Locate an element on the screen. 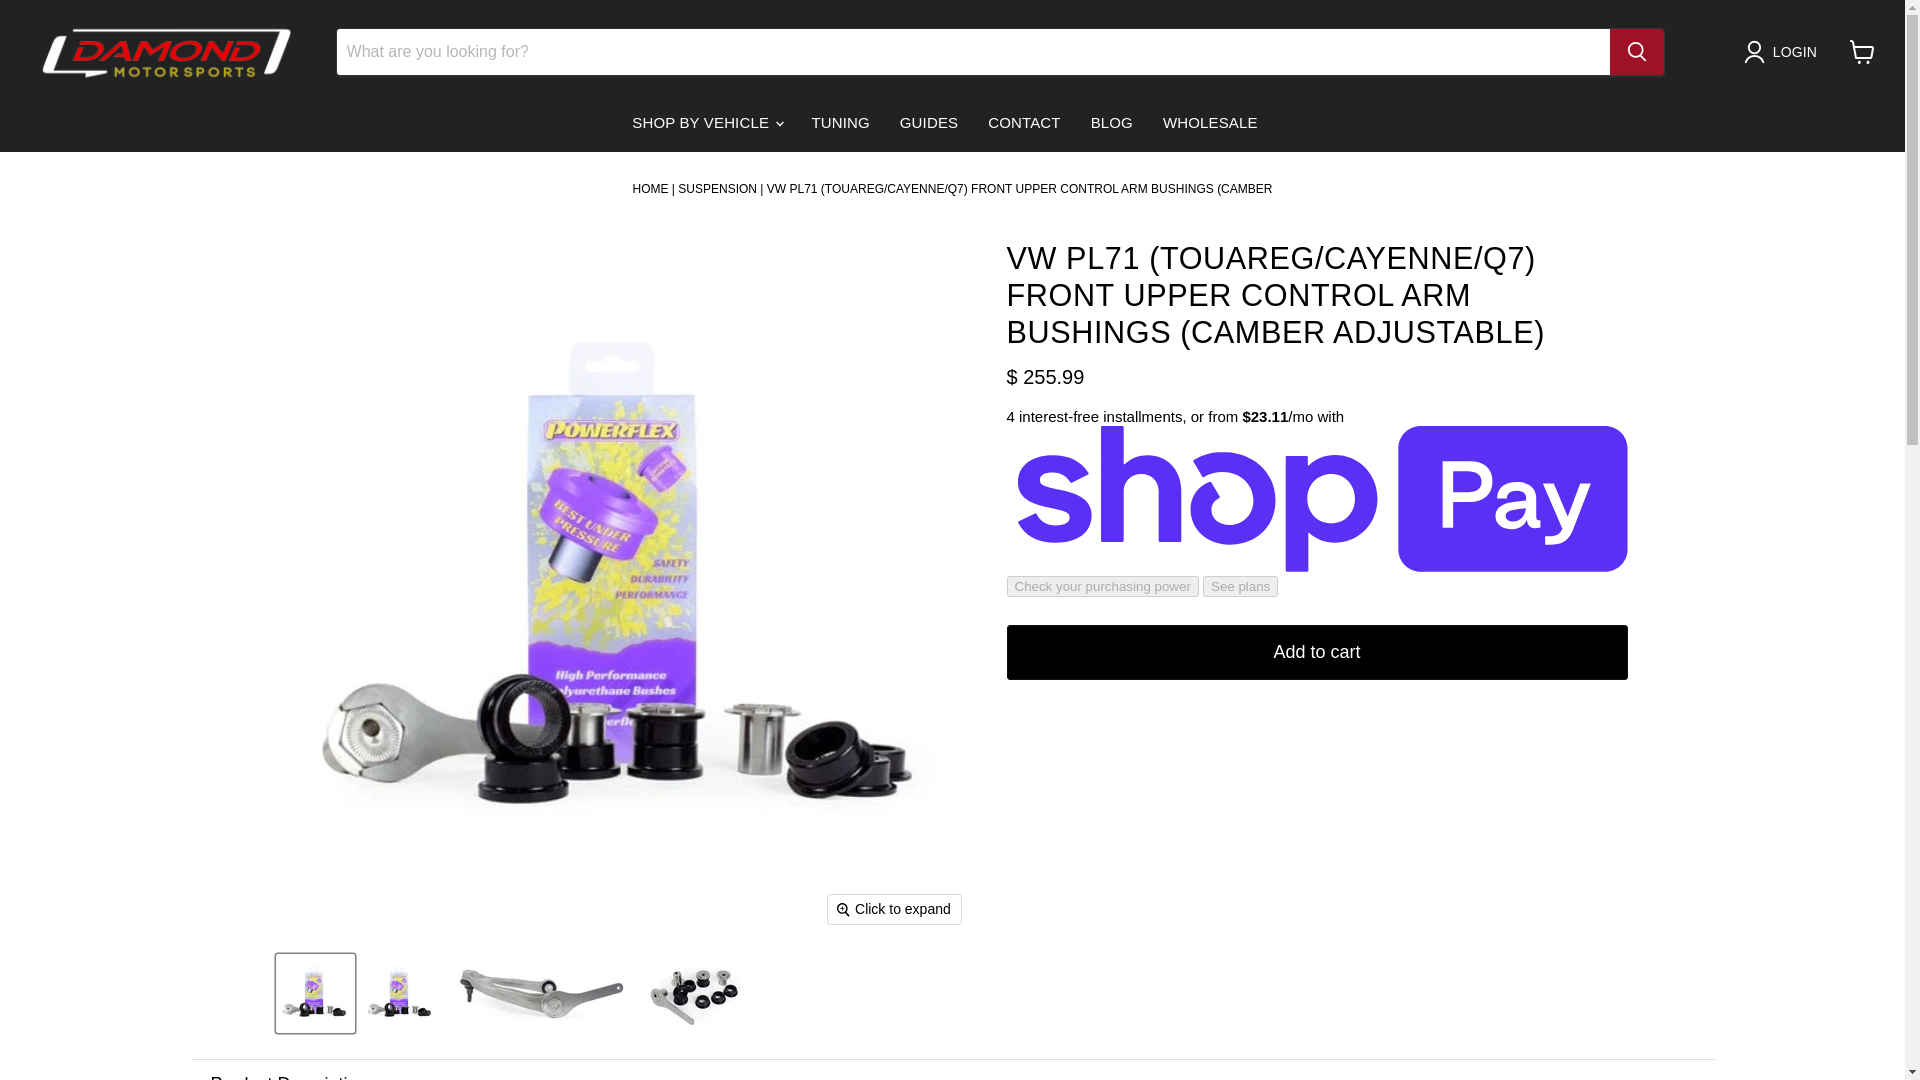 The height and width of the screenshot is (1080, 1920). GUIDES is located at coordinates (929, 122).